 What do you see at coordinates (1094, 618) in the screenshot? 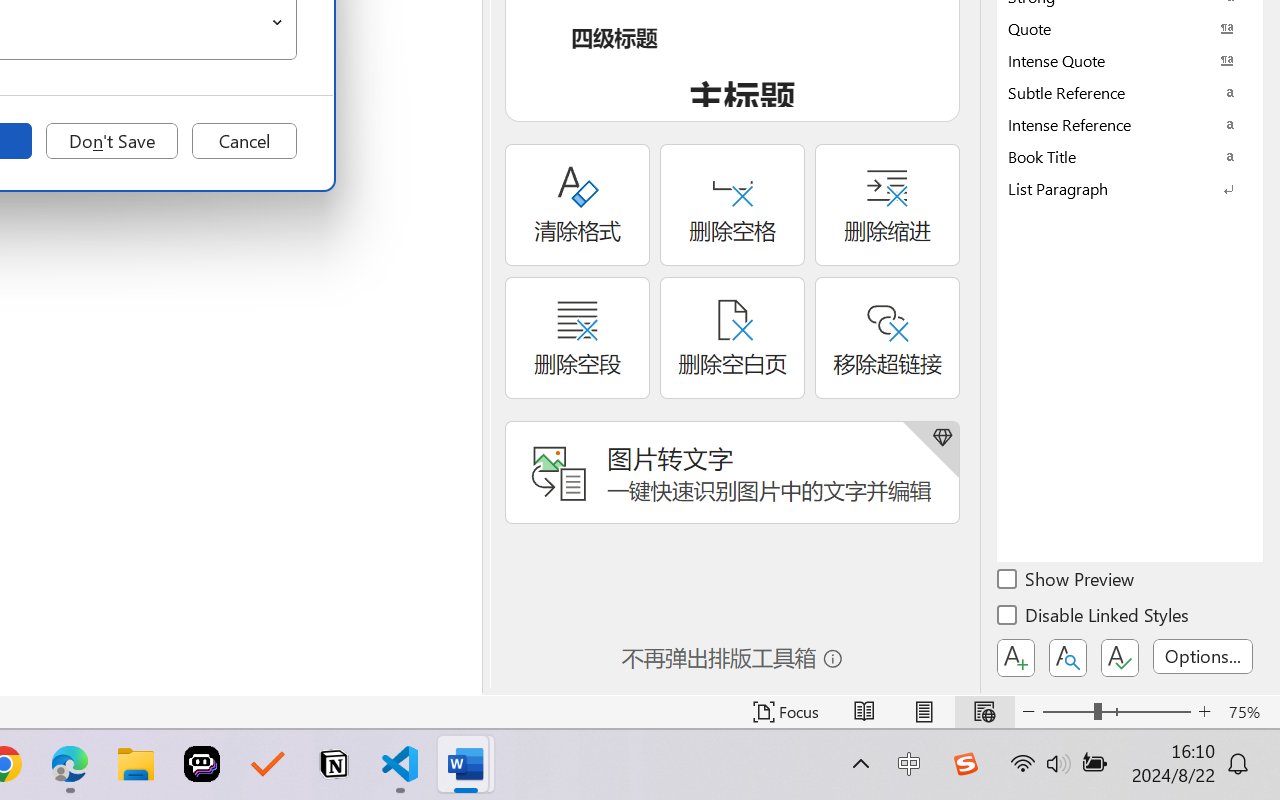
I see `Disable Linked Styles` at bounding box center [1094, 618].